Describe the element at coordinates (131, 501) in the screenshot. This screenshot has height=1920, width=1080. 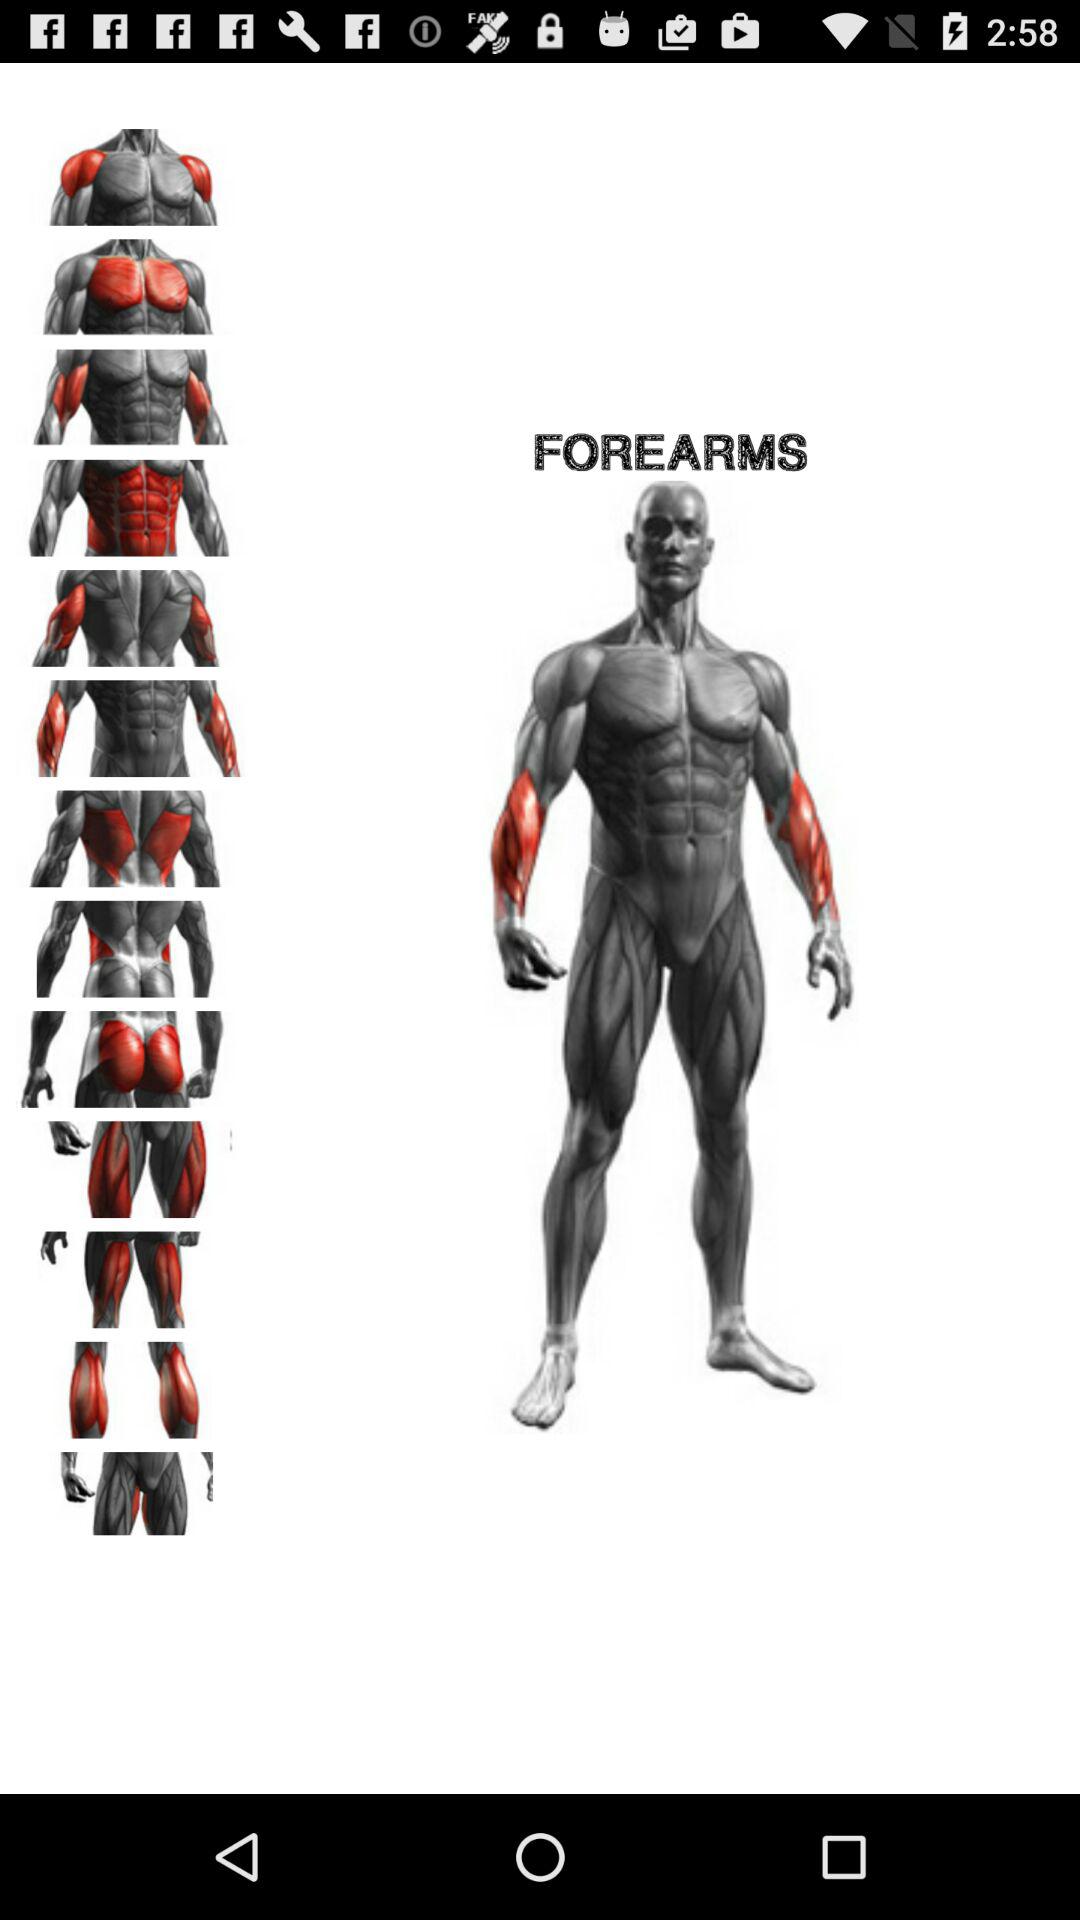
I see `workout abs` at that location.